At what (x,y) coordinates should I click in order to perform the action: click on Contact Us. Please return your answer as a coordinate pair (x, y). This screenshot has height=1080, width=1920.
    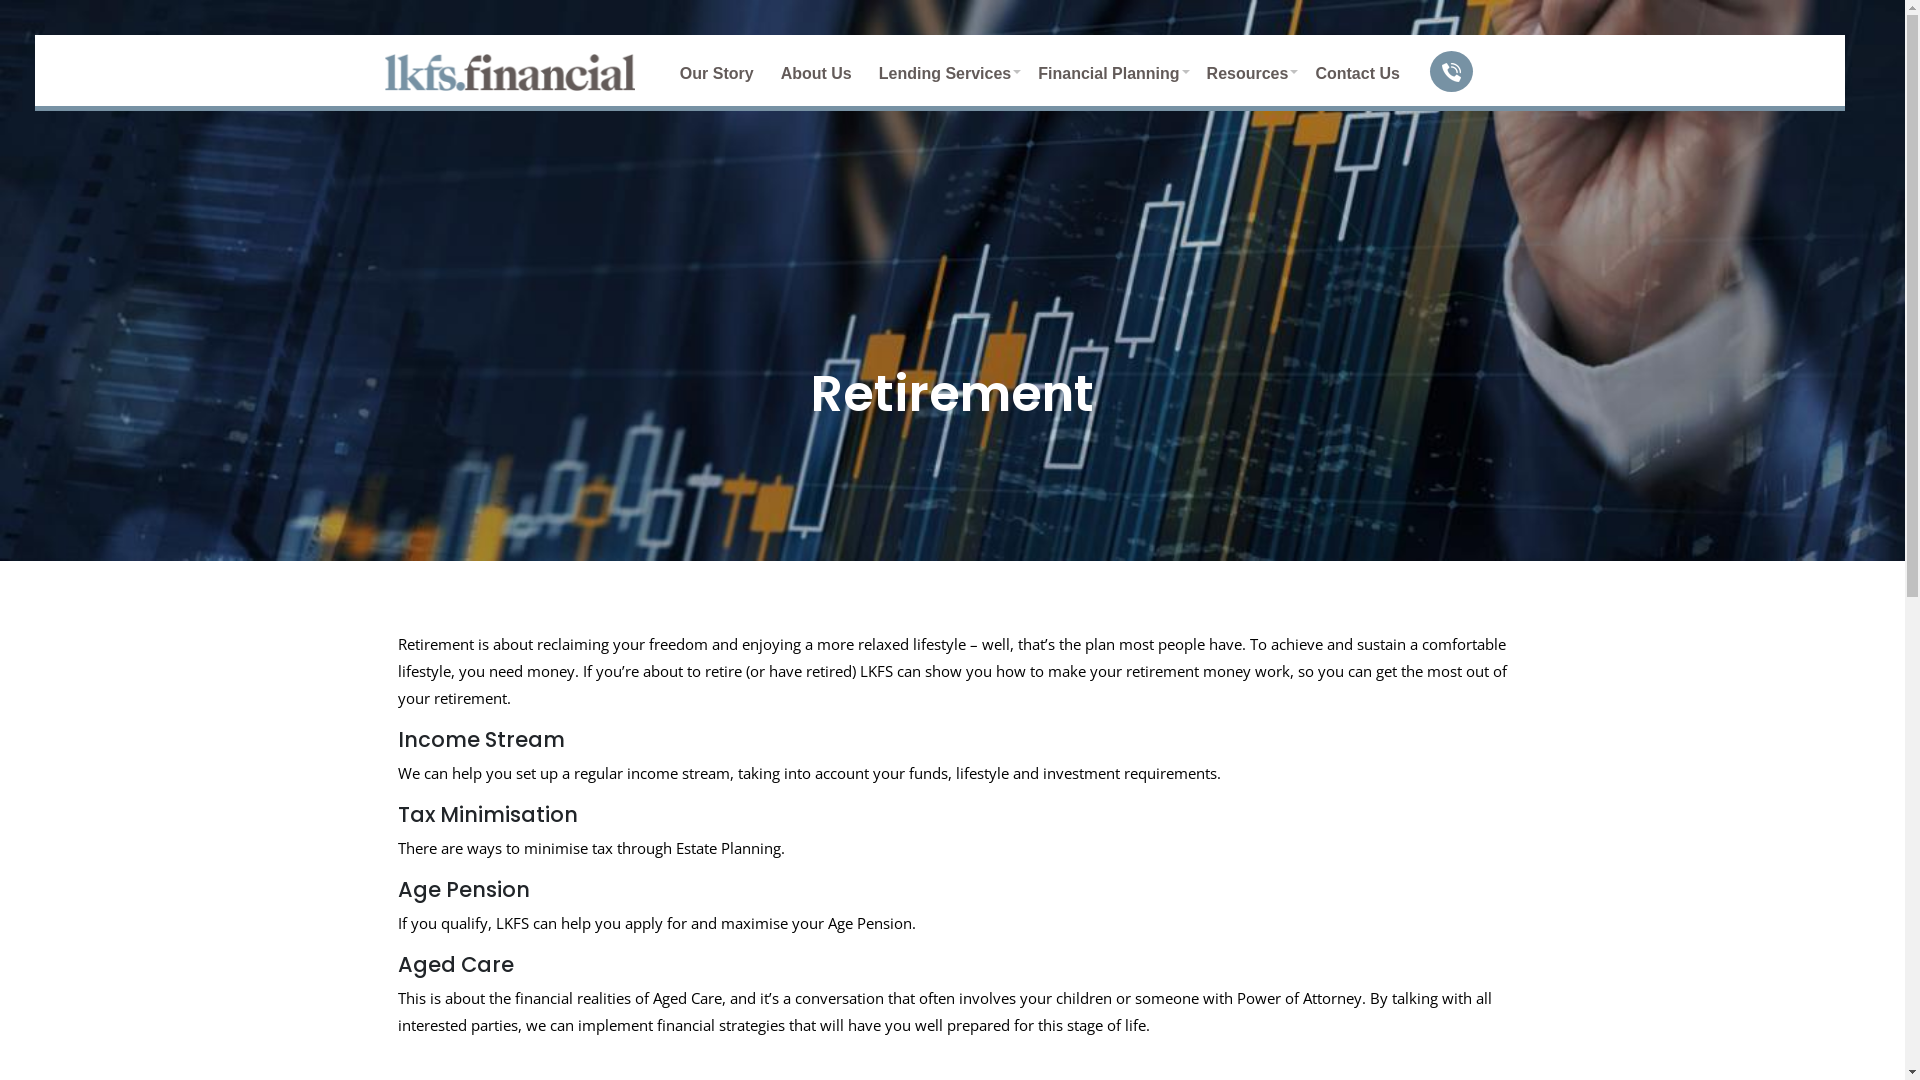
    Looking at the image, I should click on (1357, 76).